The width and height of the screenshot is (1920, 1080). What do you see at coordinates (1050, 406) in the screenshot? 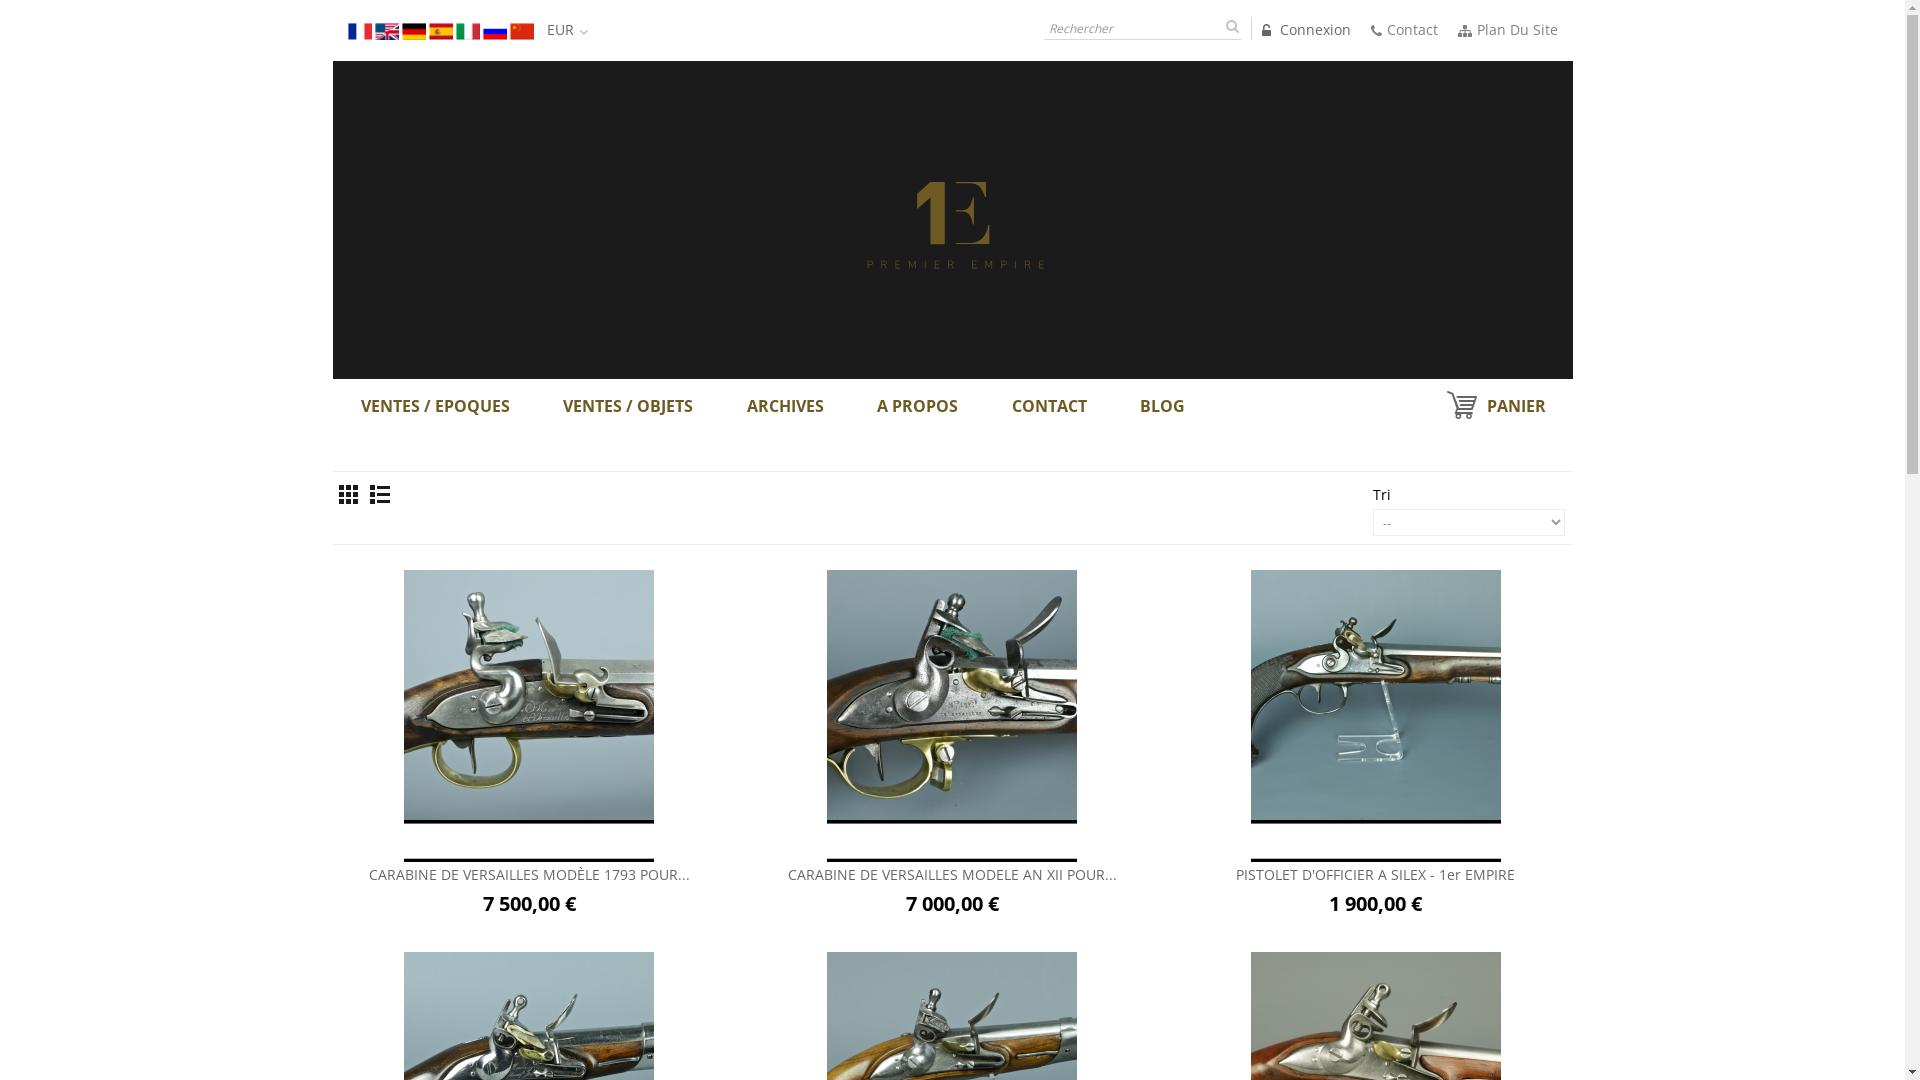
I see `CONTACT` at bounding box center [1050, 406].